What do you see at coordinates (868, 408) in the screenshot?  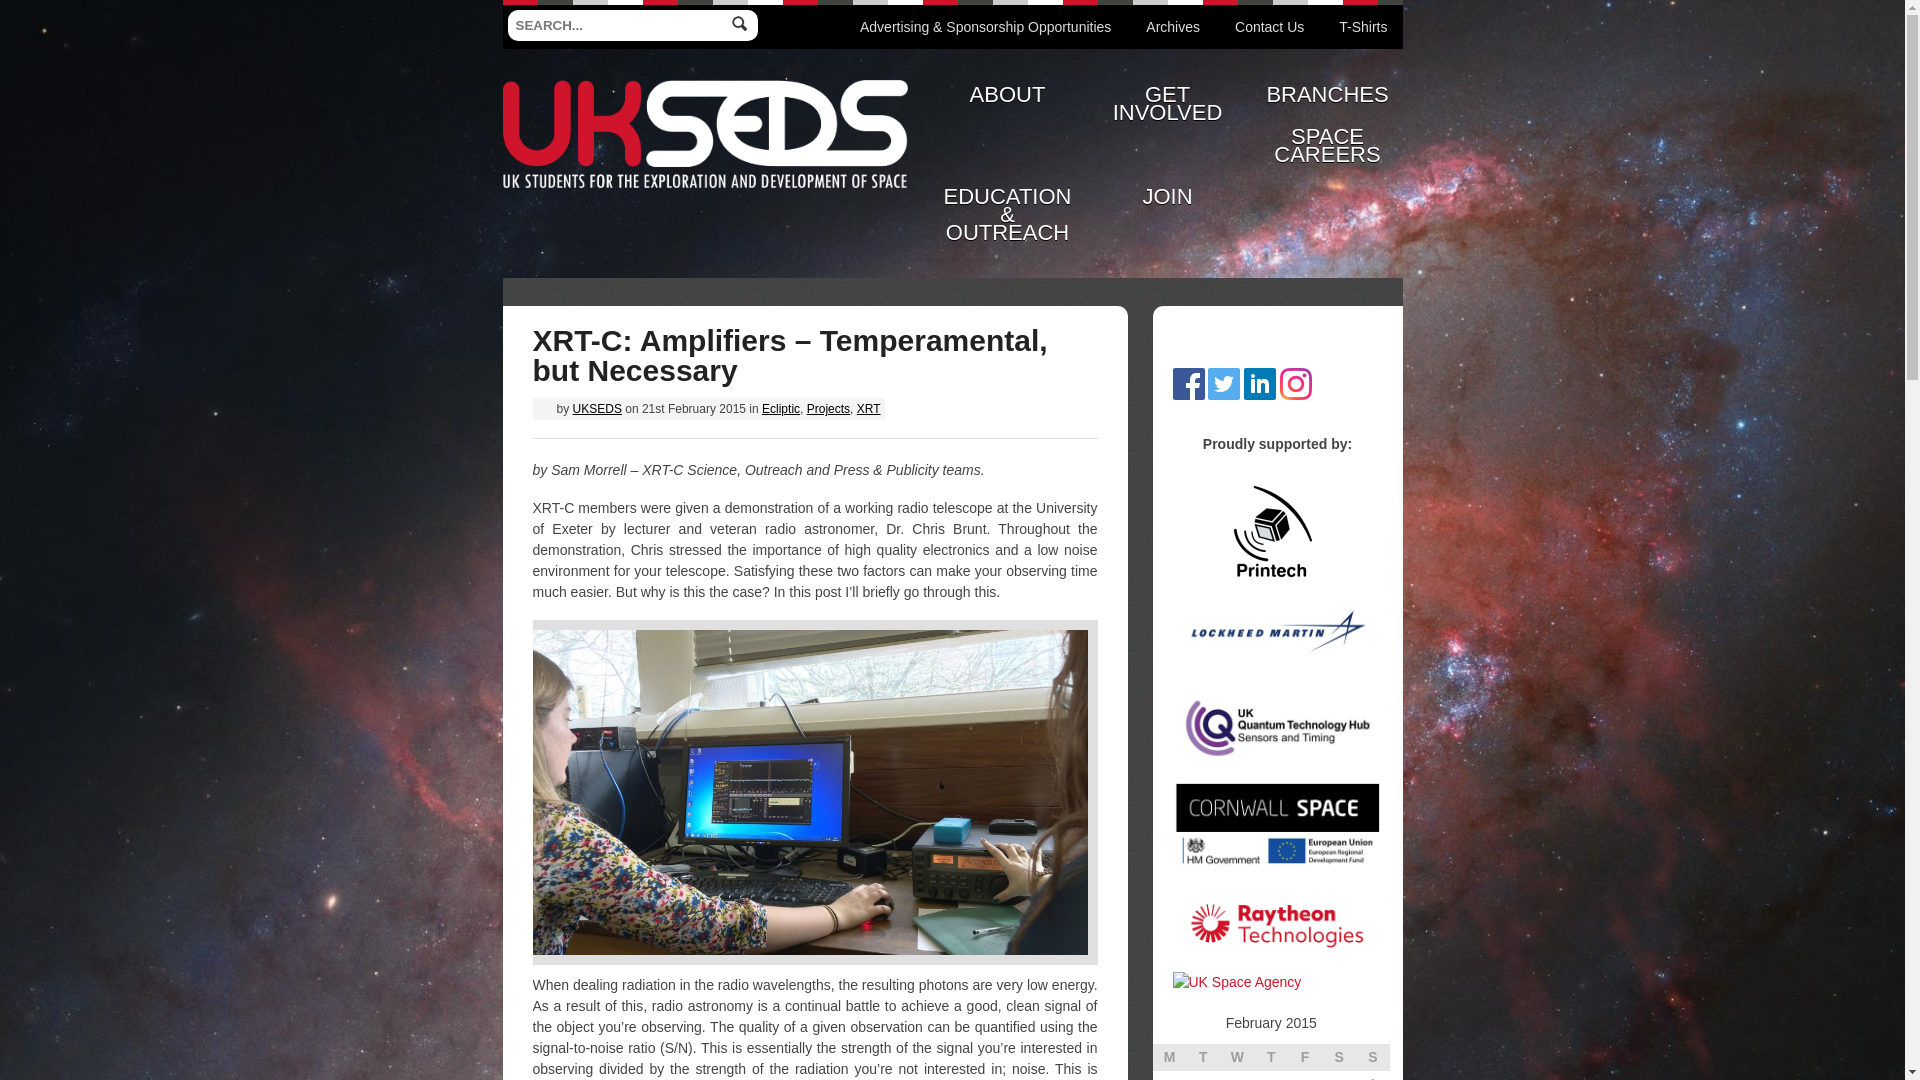 I see `XRT` at bounding box center [868, 408].